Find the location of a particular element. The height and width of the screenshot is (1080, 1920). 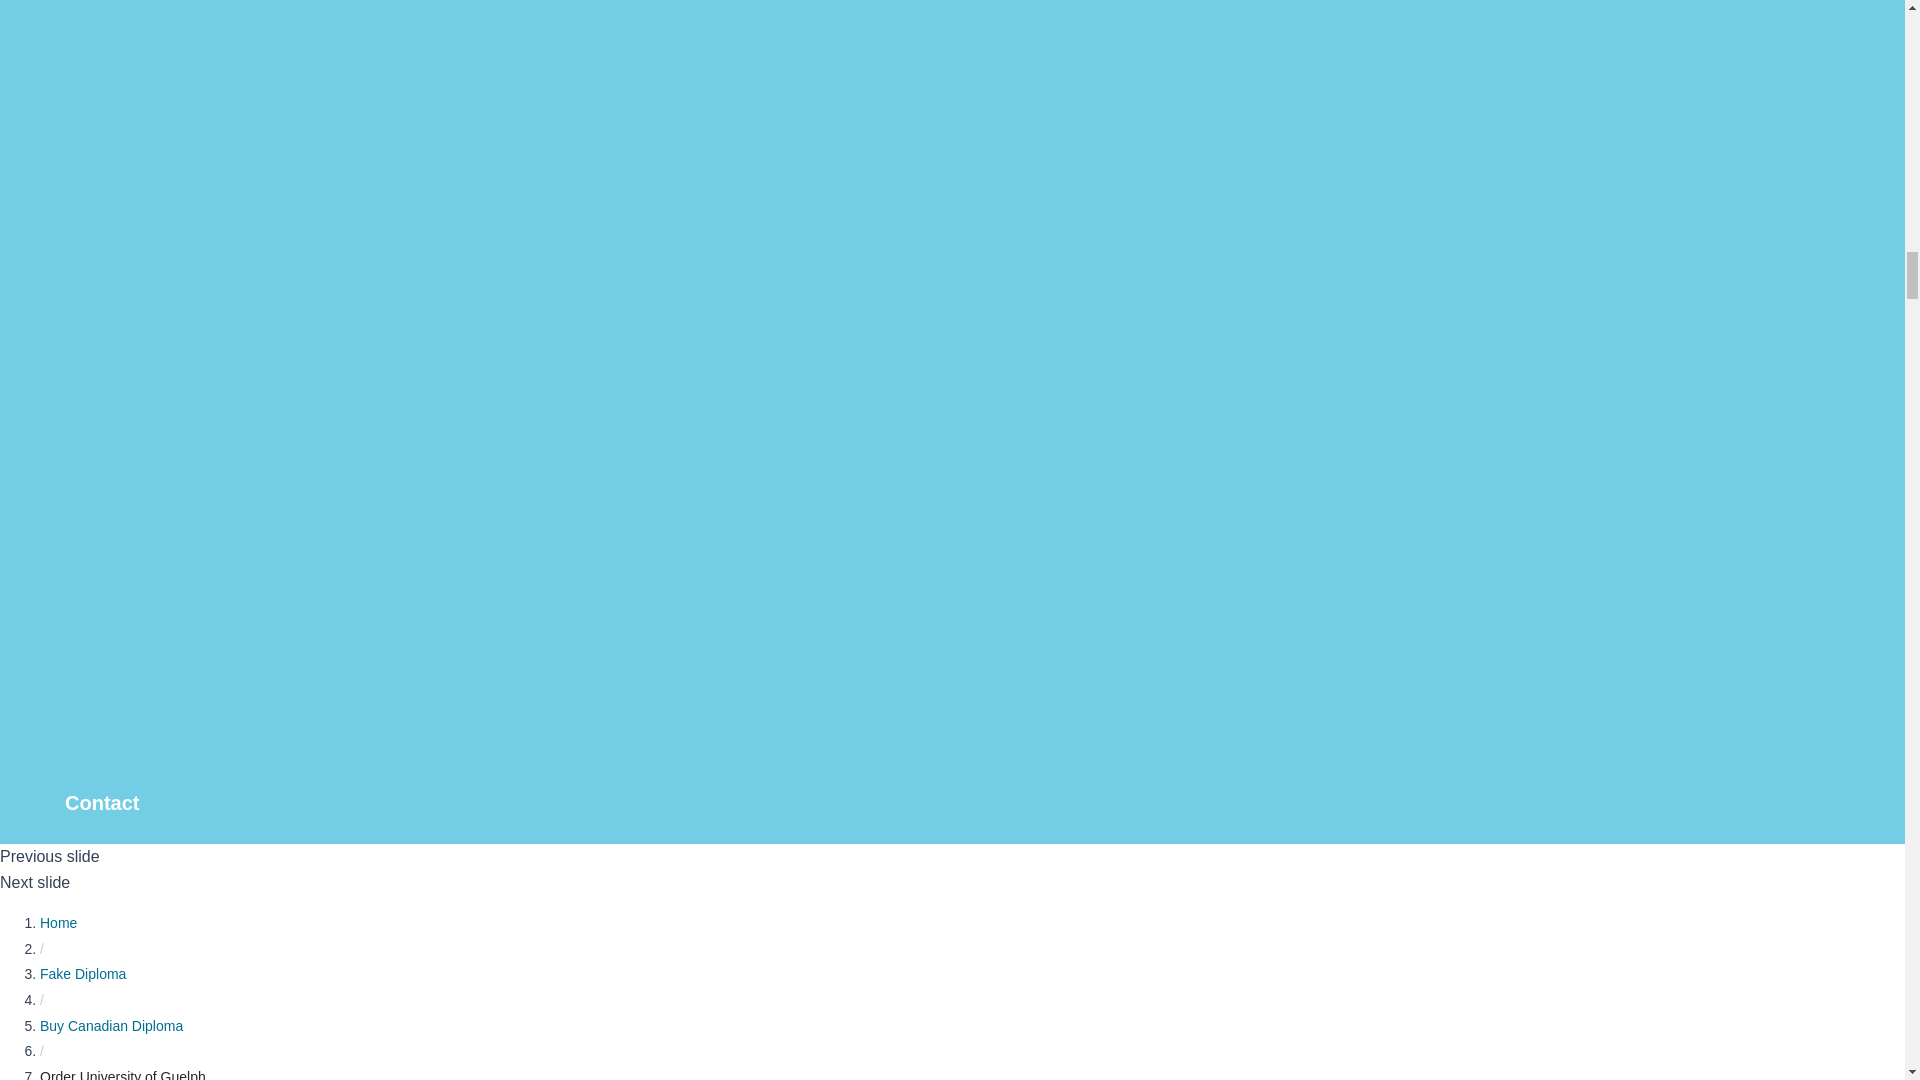

Contact is located at coordinates (214, 802).